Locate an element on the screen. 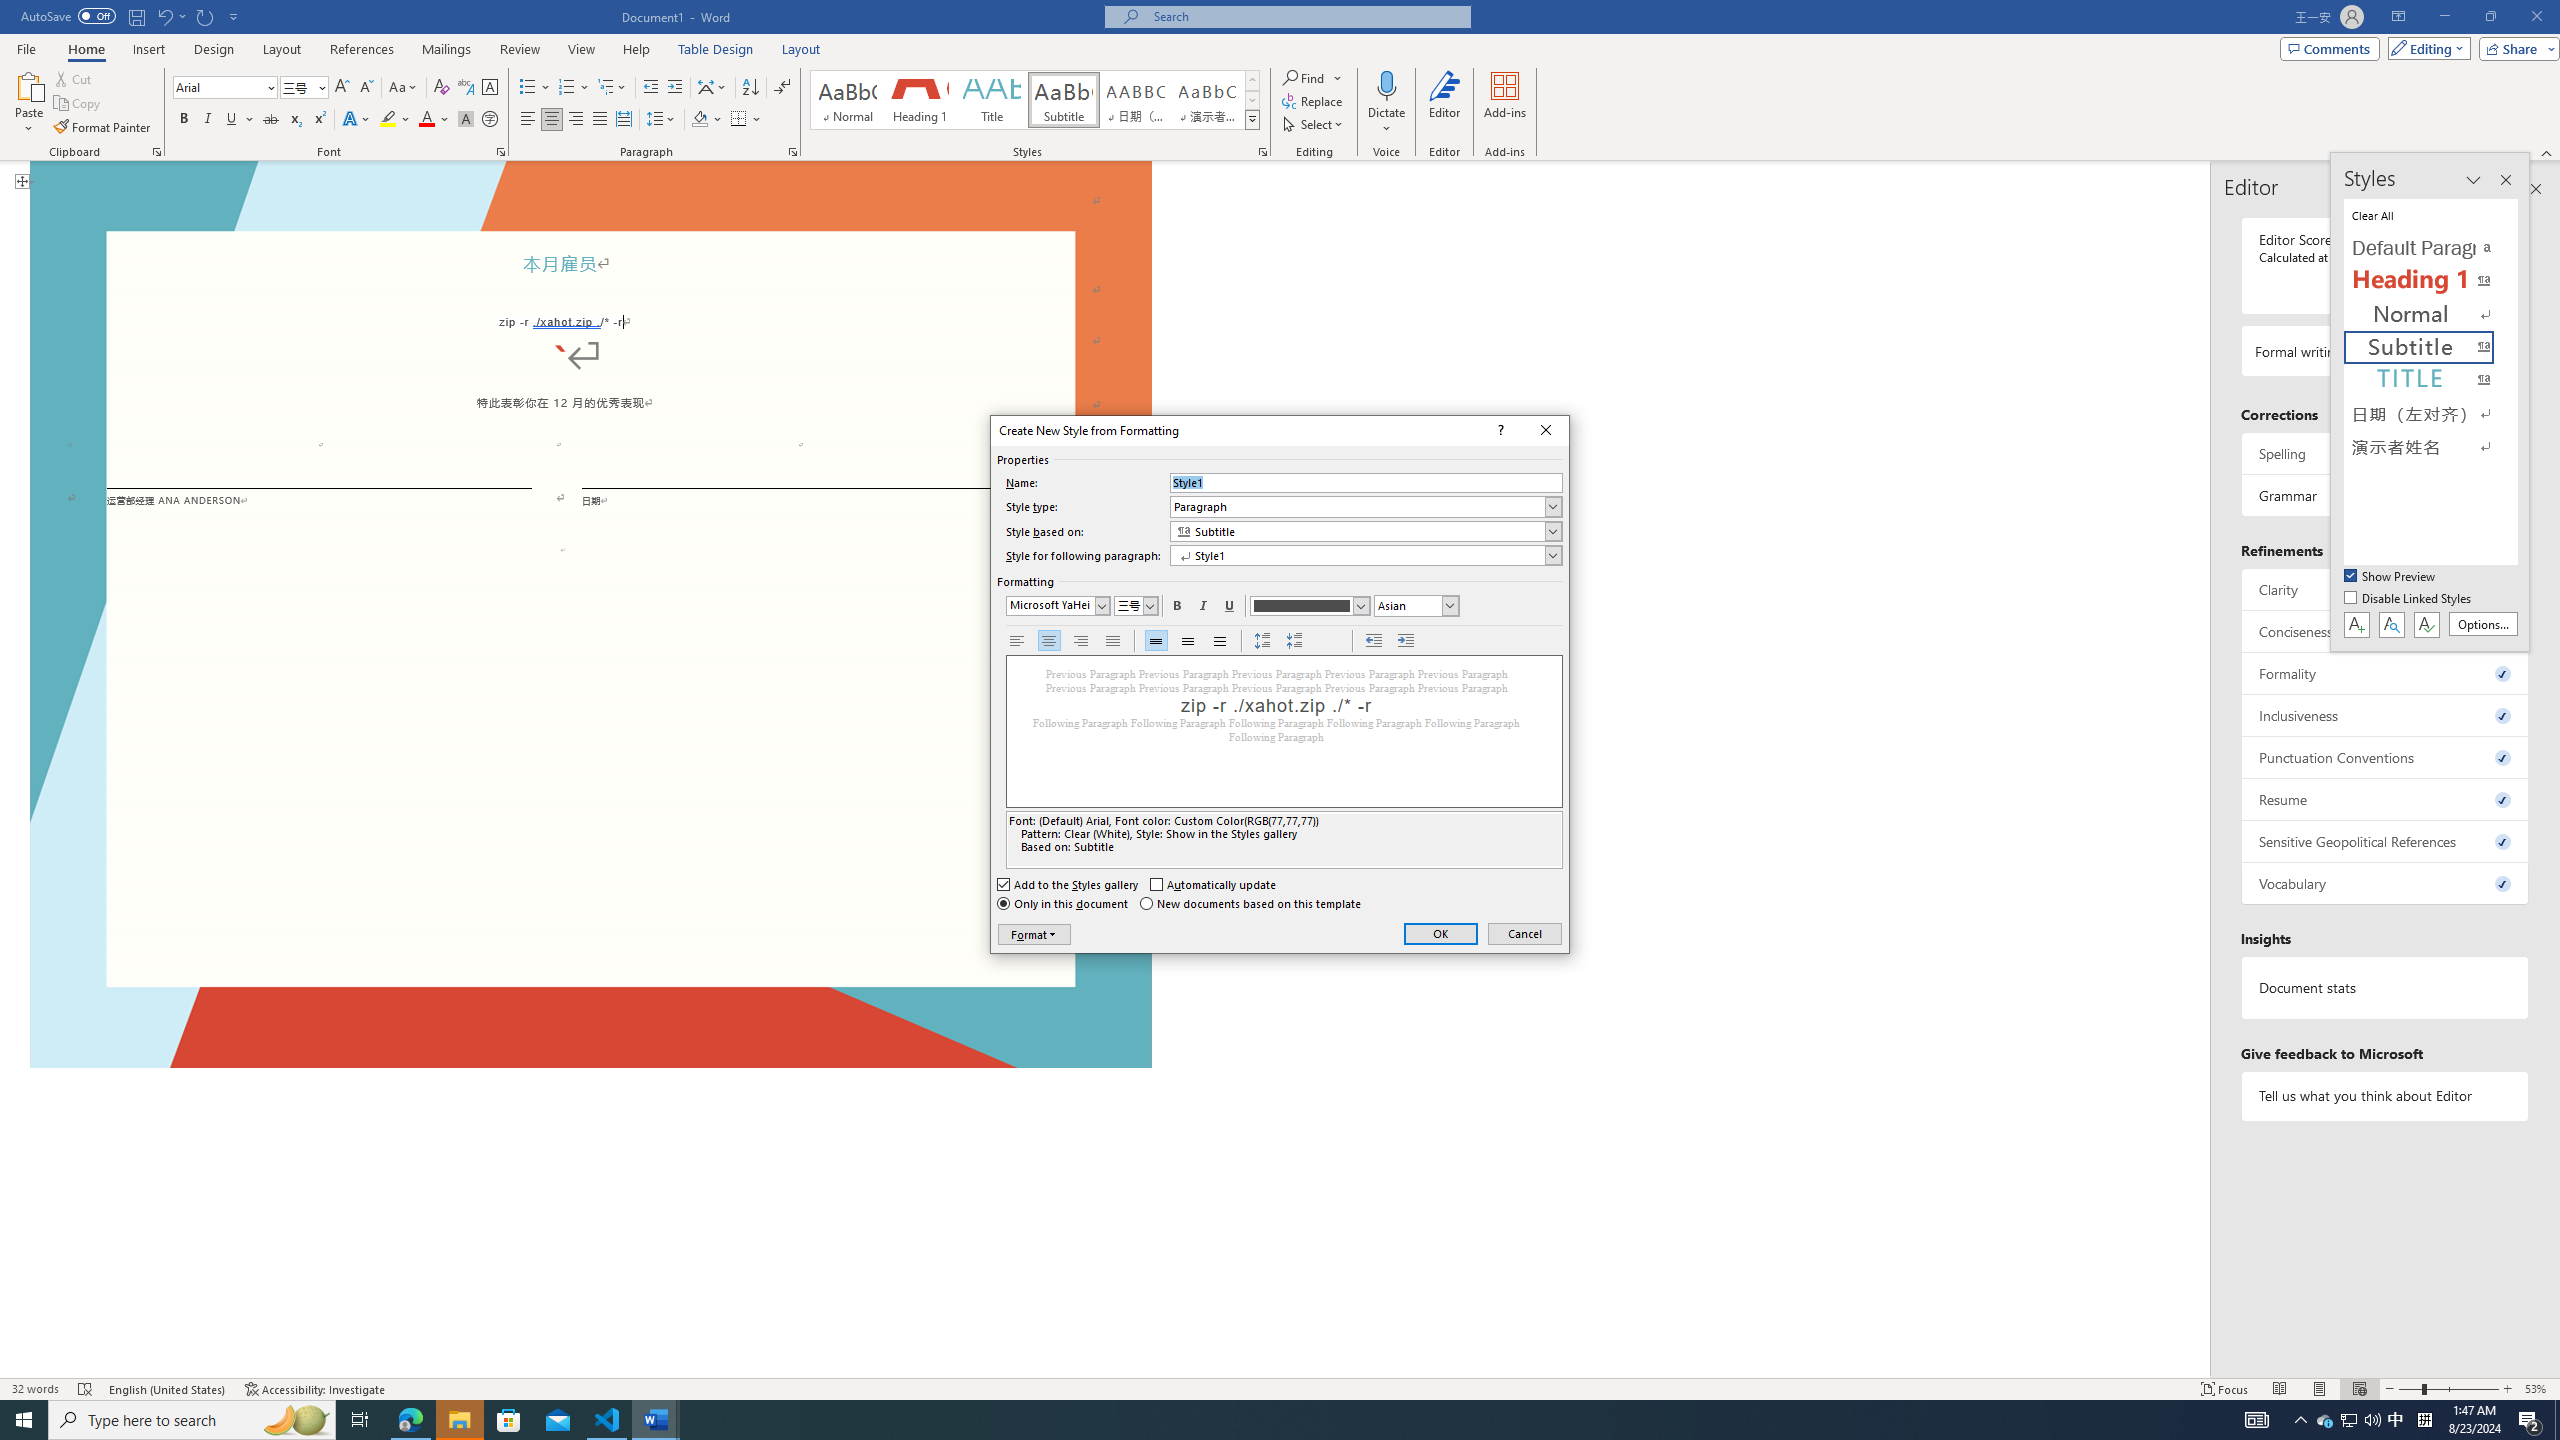  Formatting script is located at coordinates (1416, 605).